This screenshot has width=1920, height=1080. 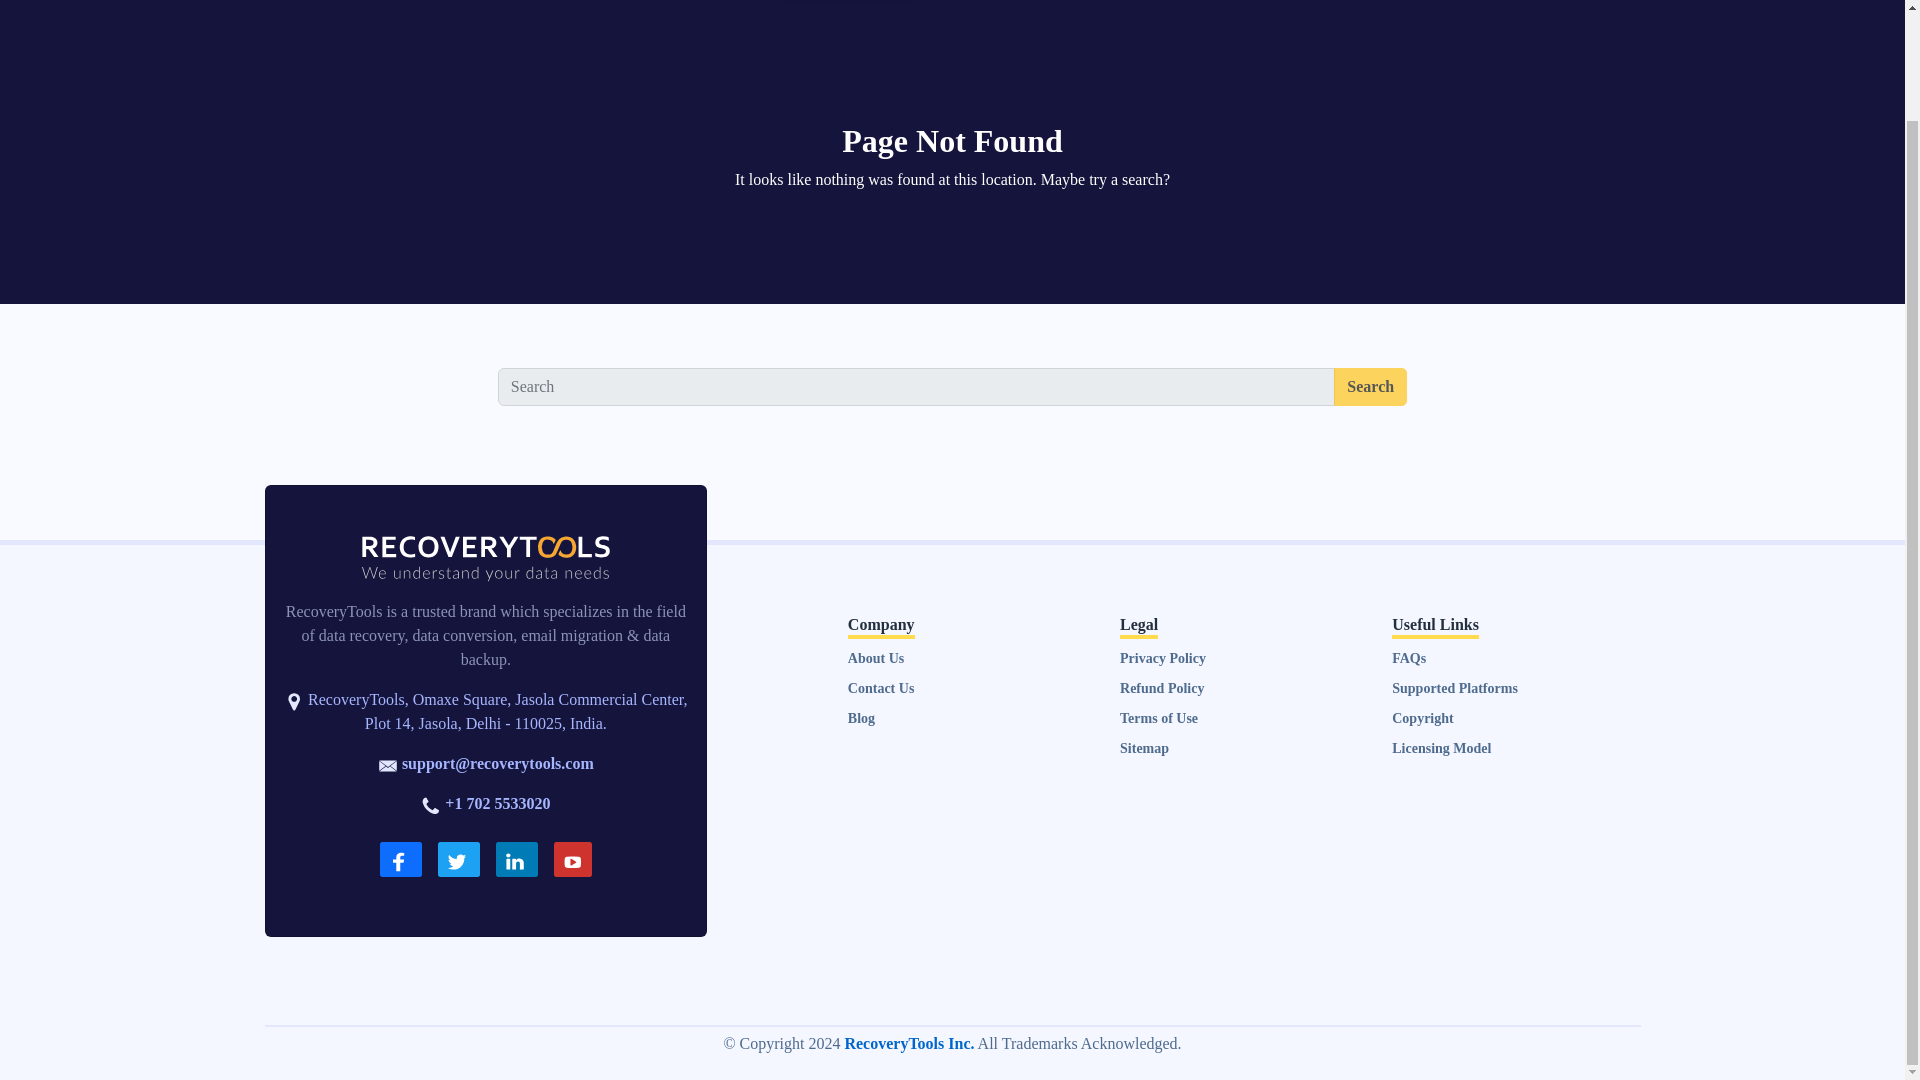 I want to click on Privacy Policy, so click(x=1162, y=658).